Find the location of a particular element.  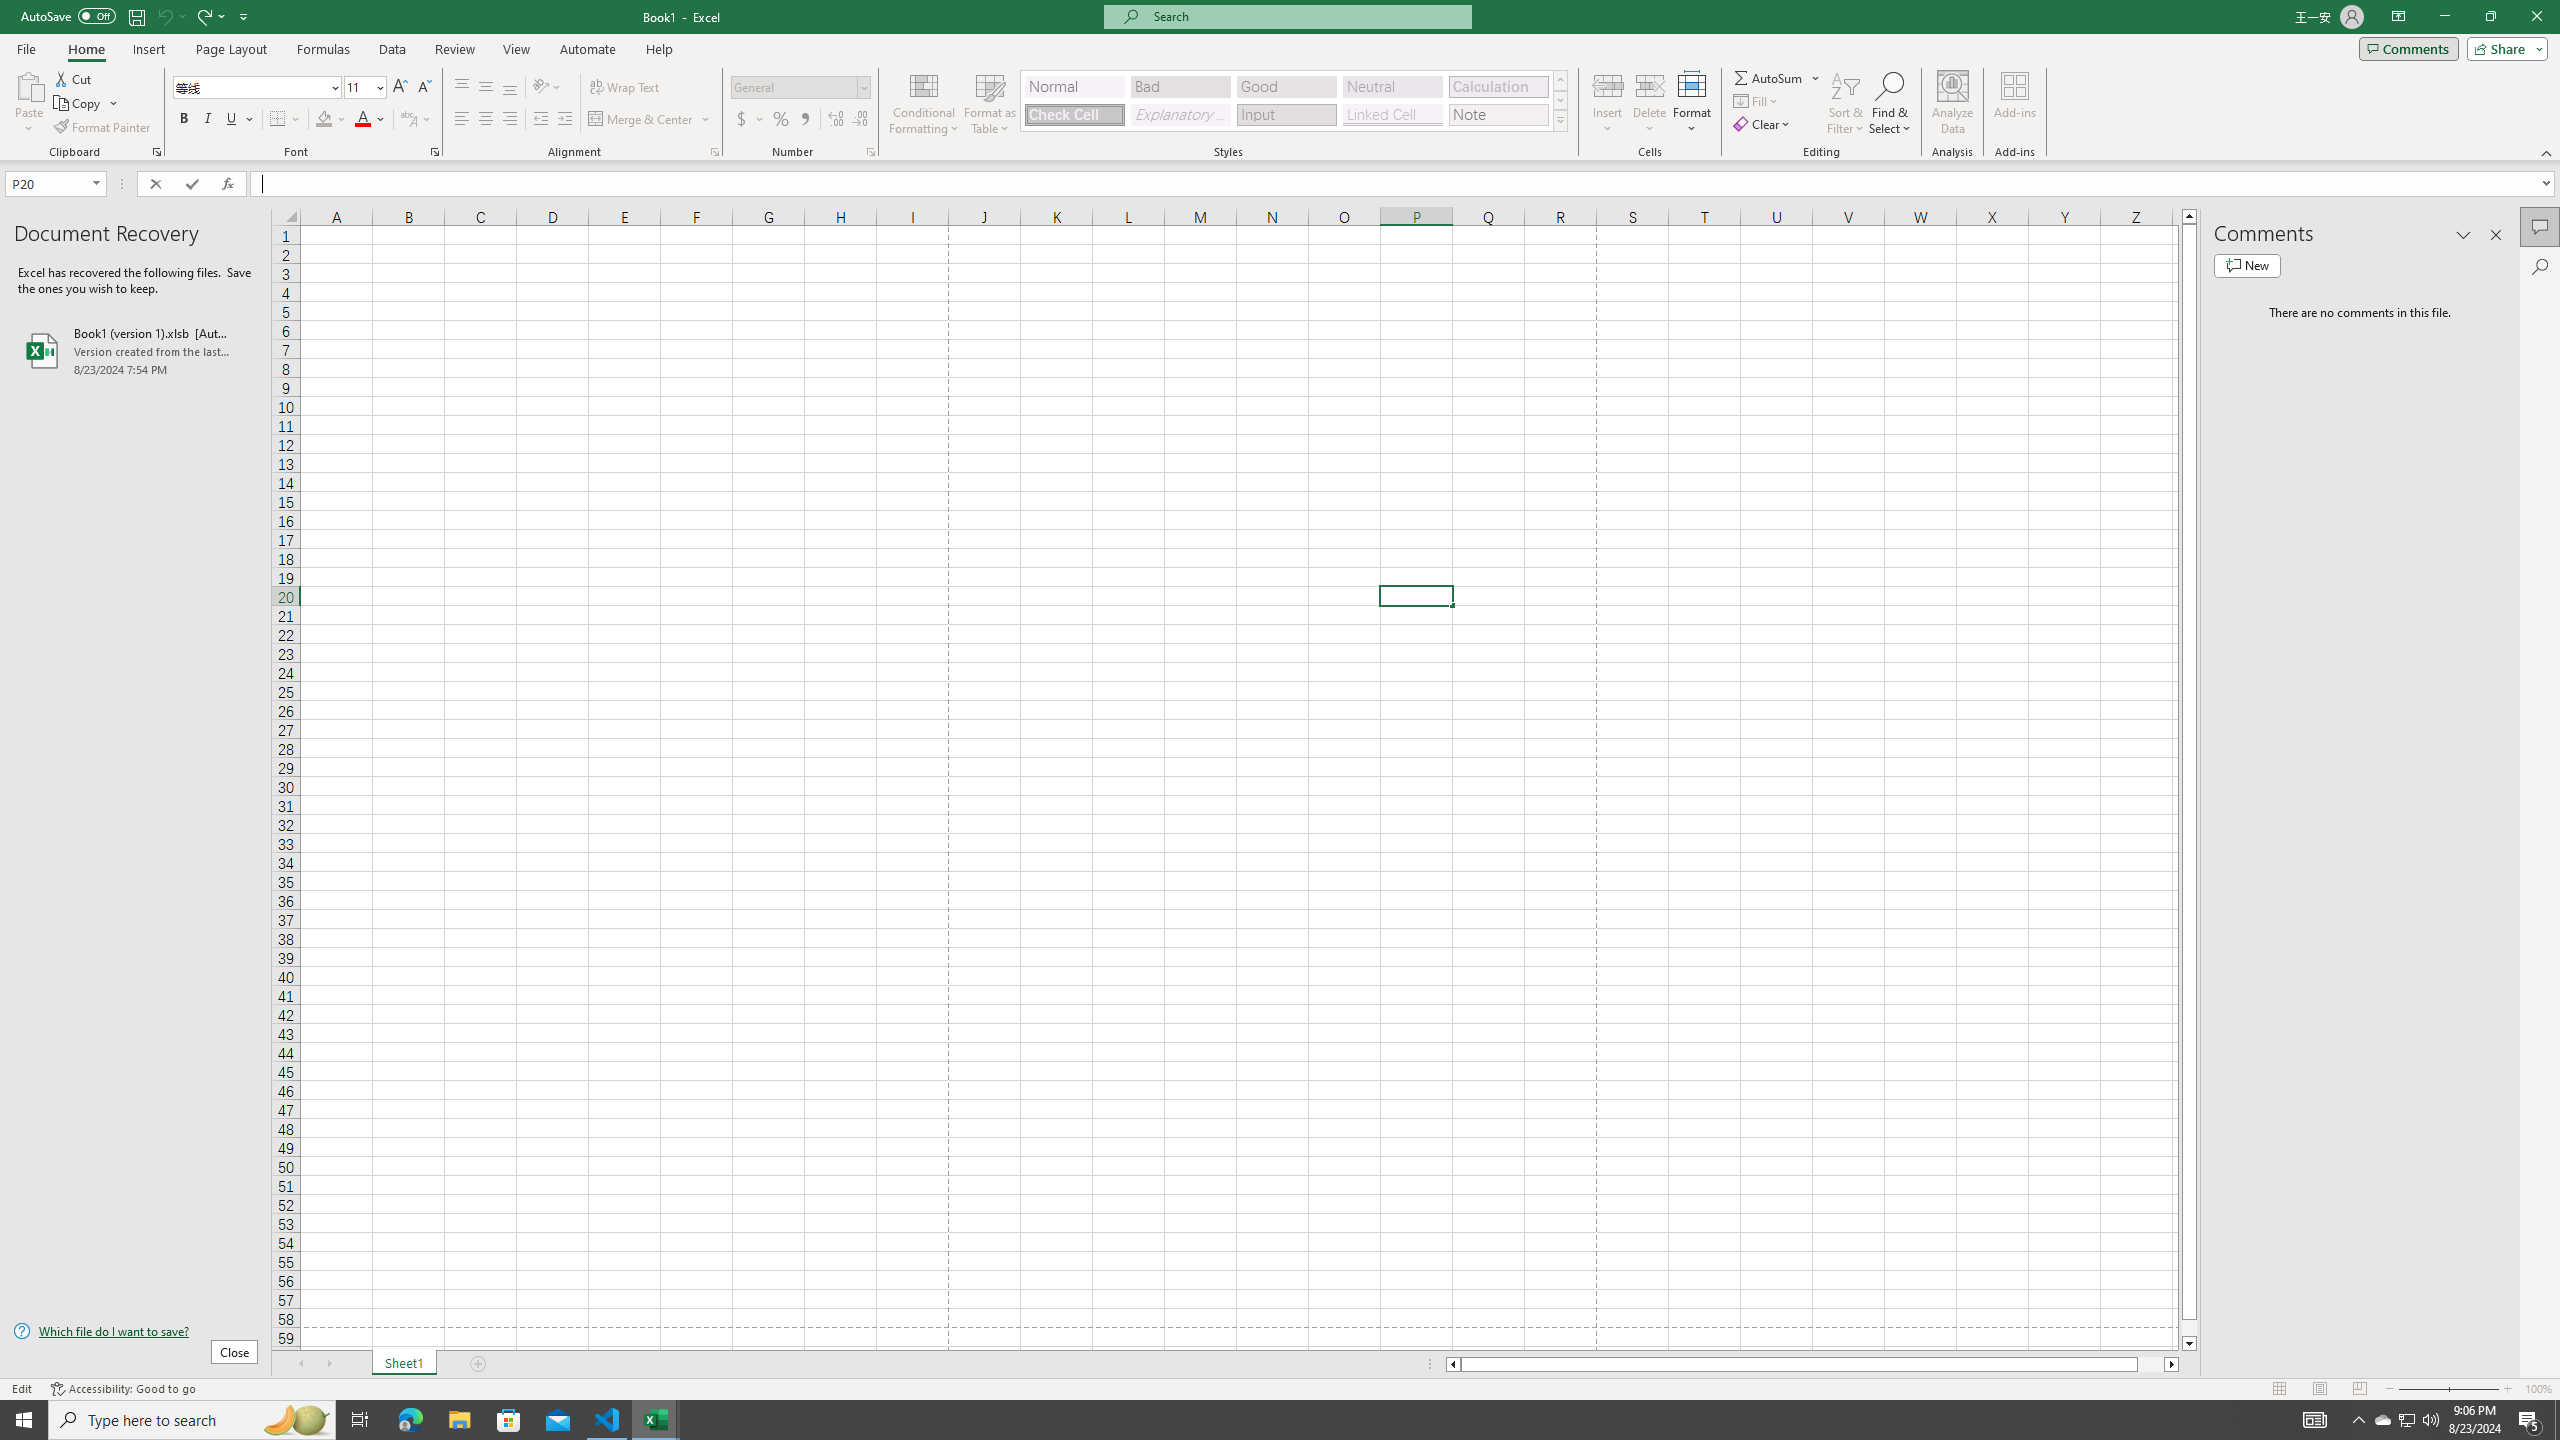

Quick Access Toolbar is located at coordinates (136, 17).